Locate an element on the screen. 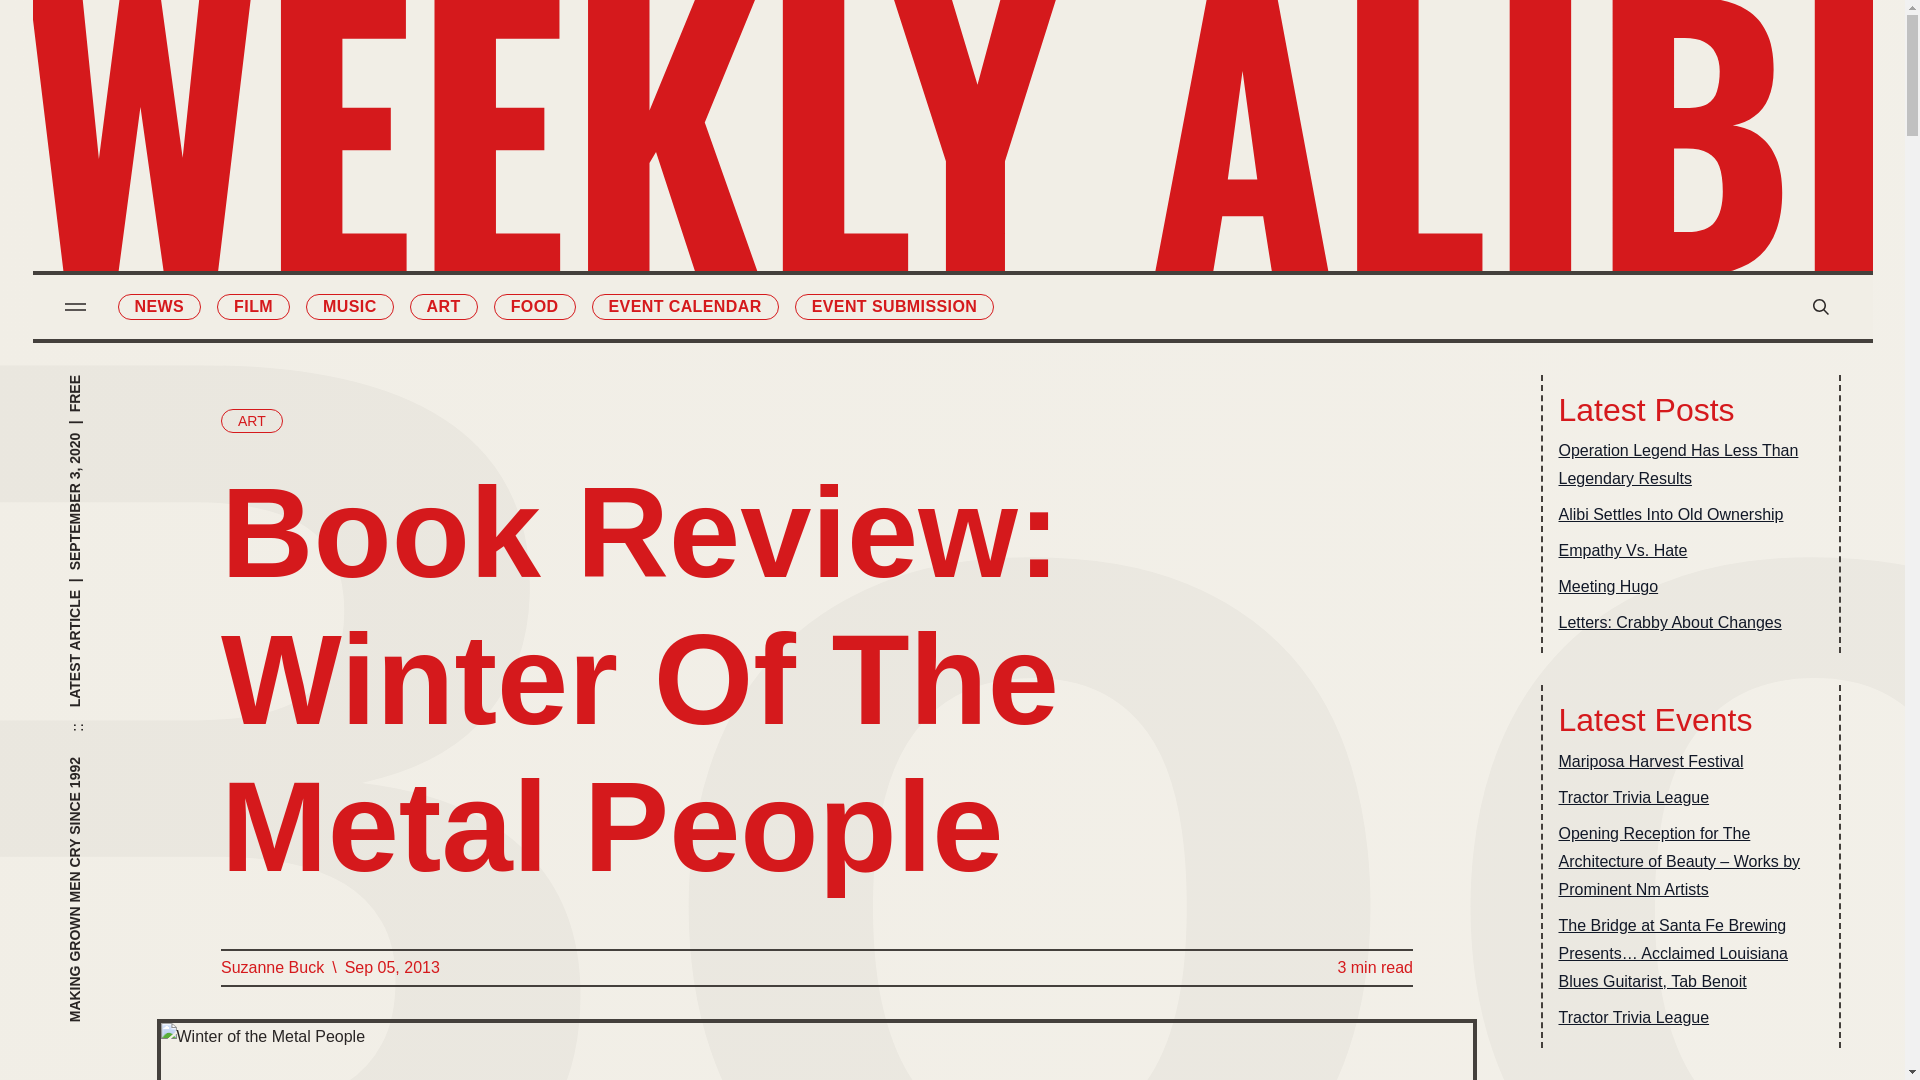  FILM is located at coordinates (844, 110).